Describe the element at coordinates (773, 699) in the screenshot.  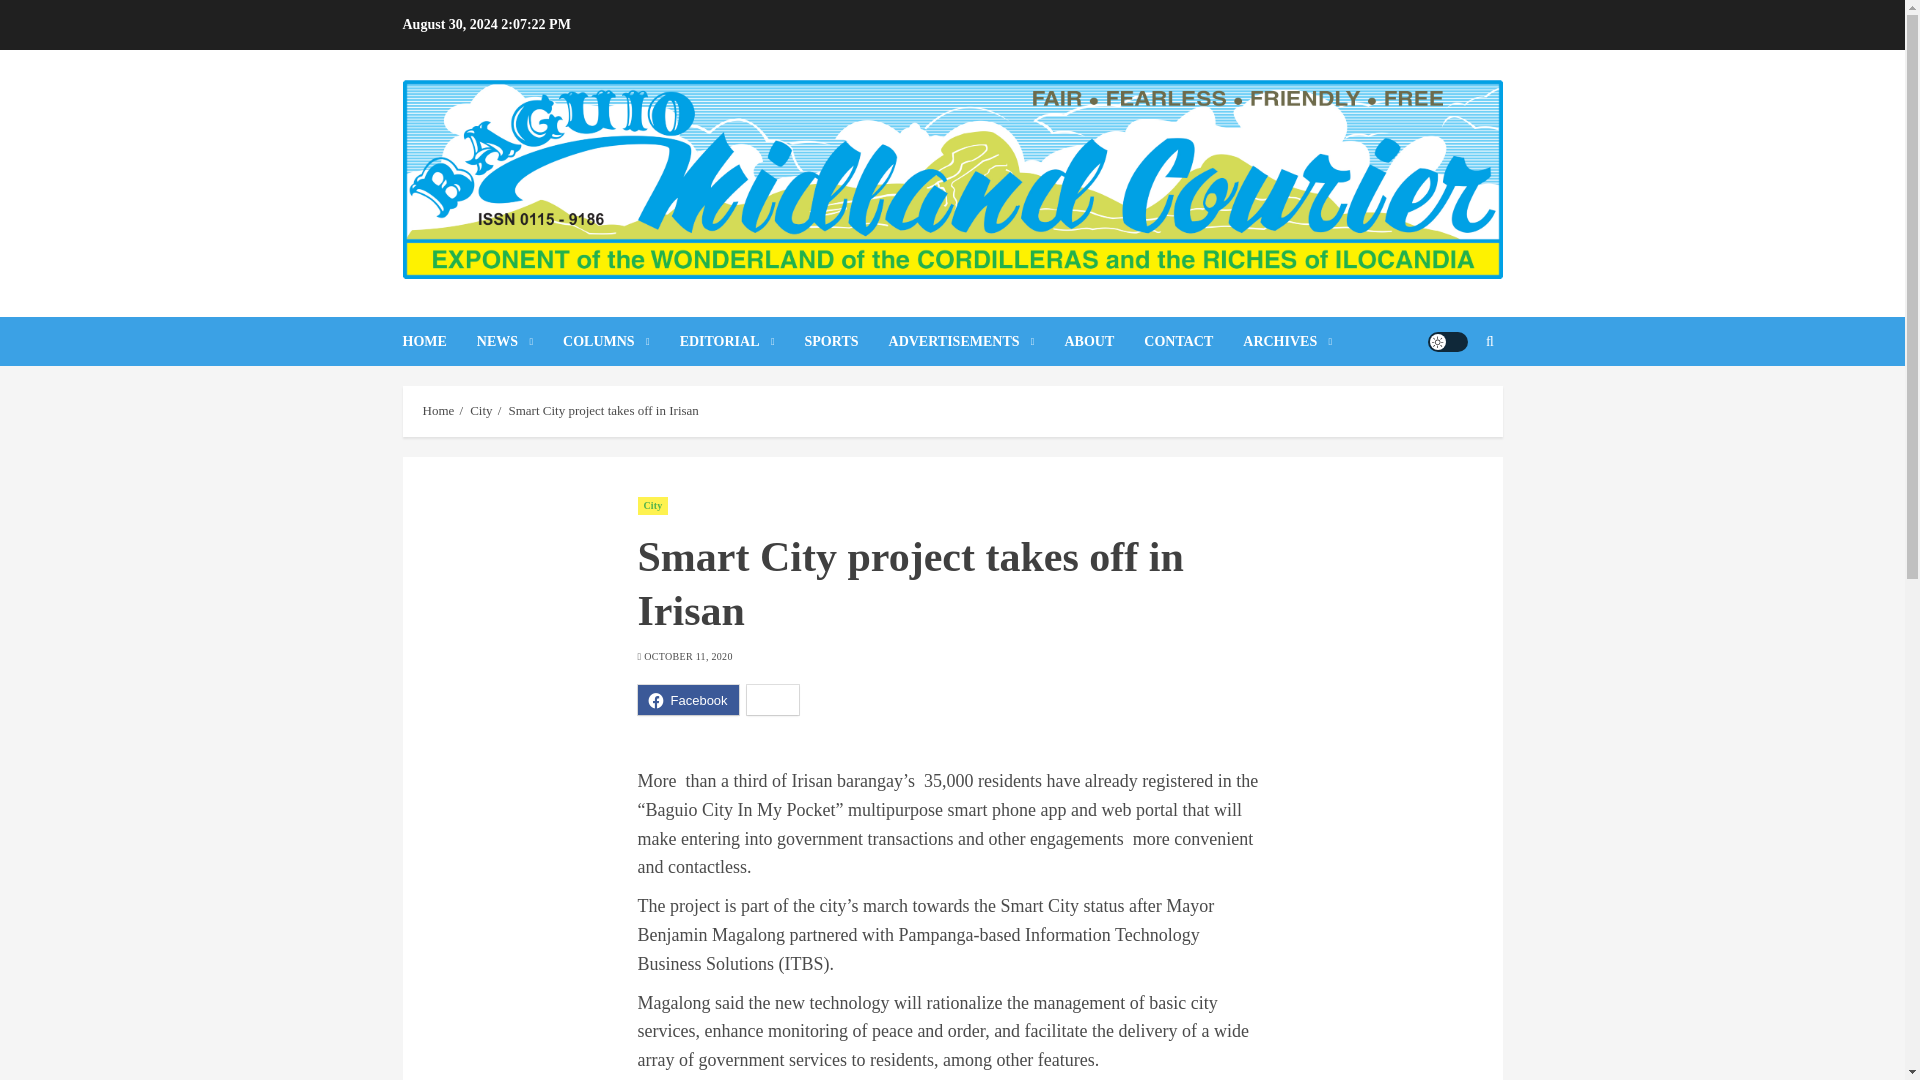
I see `Click to share on X` at that location.